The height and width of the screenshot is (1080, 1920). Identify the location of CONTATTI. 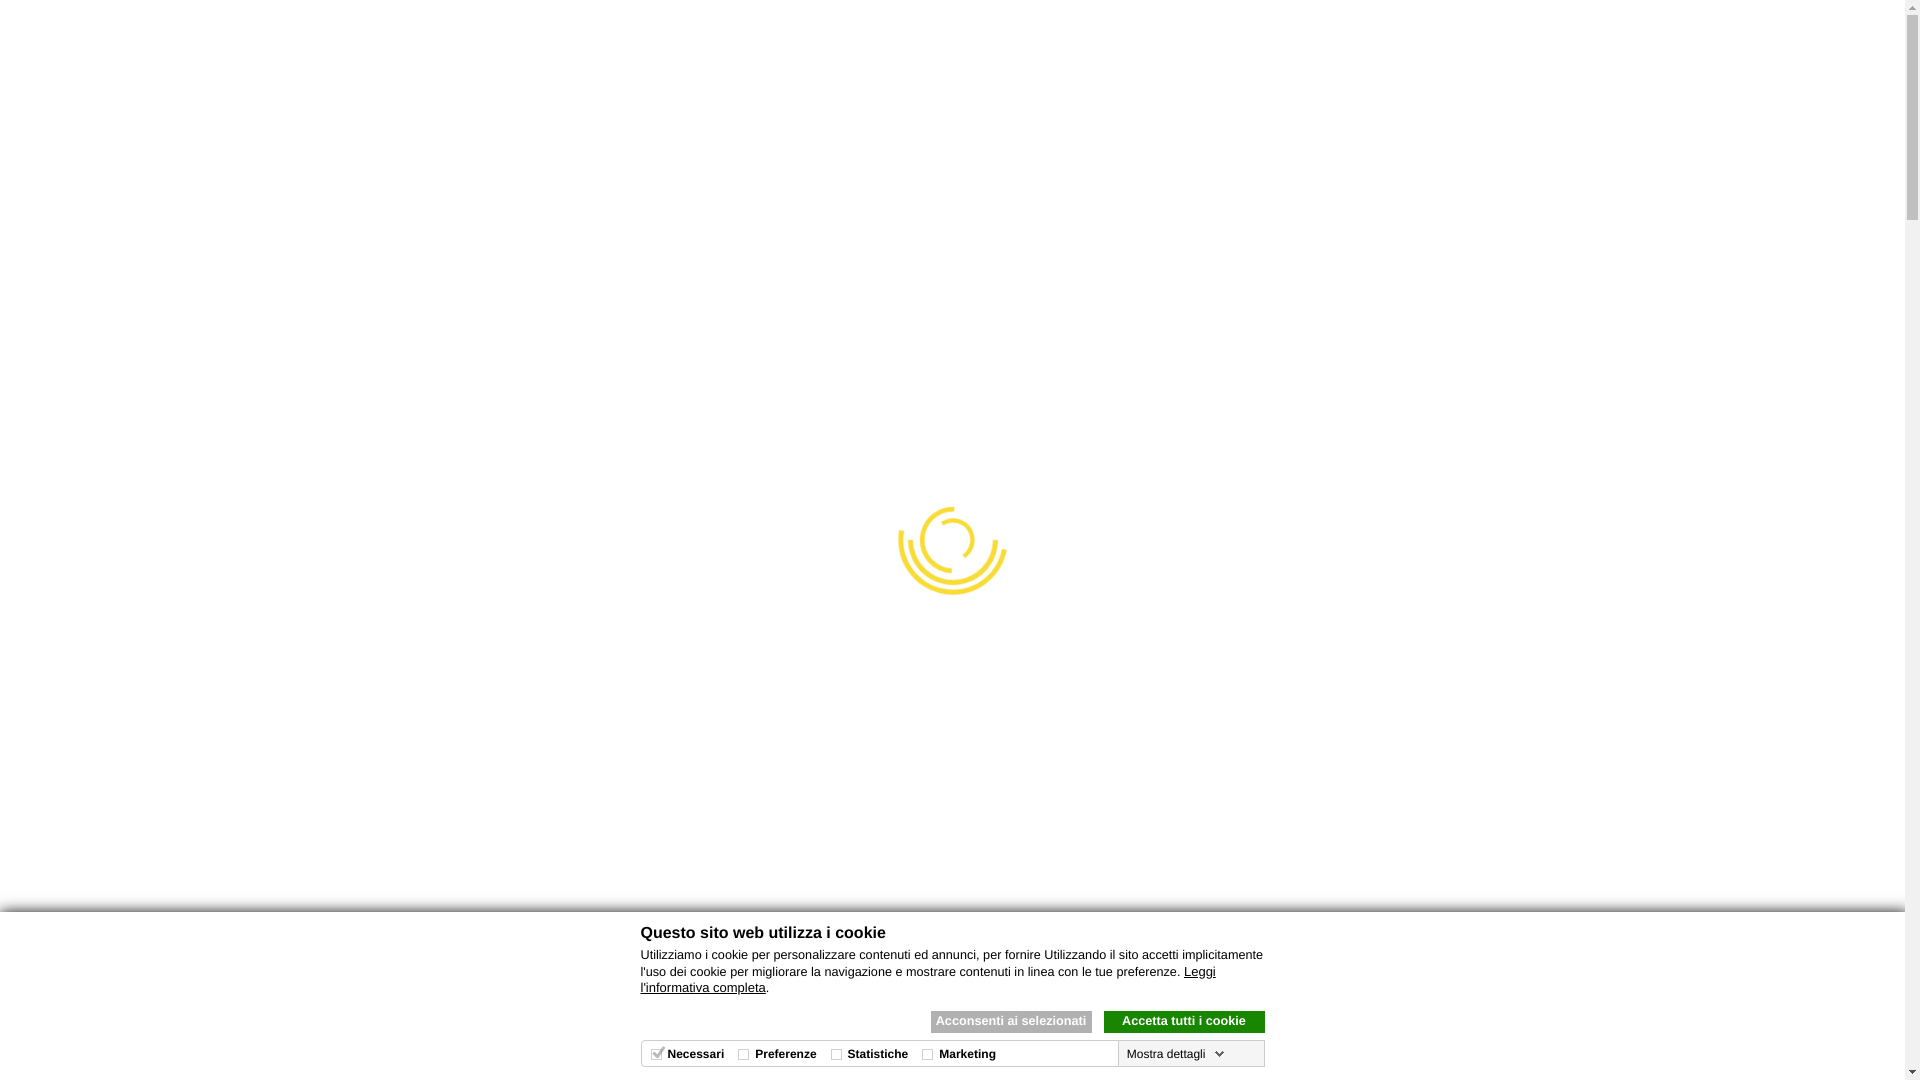
(1398, 111).